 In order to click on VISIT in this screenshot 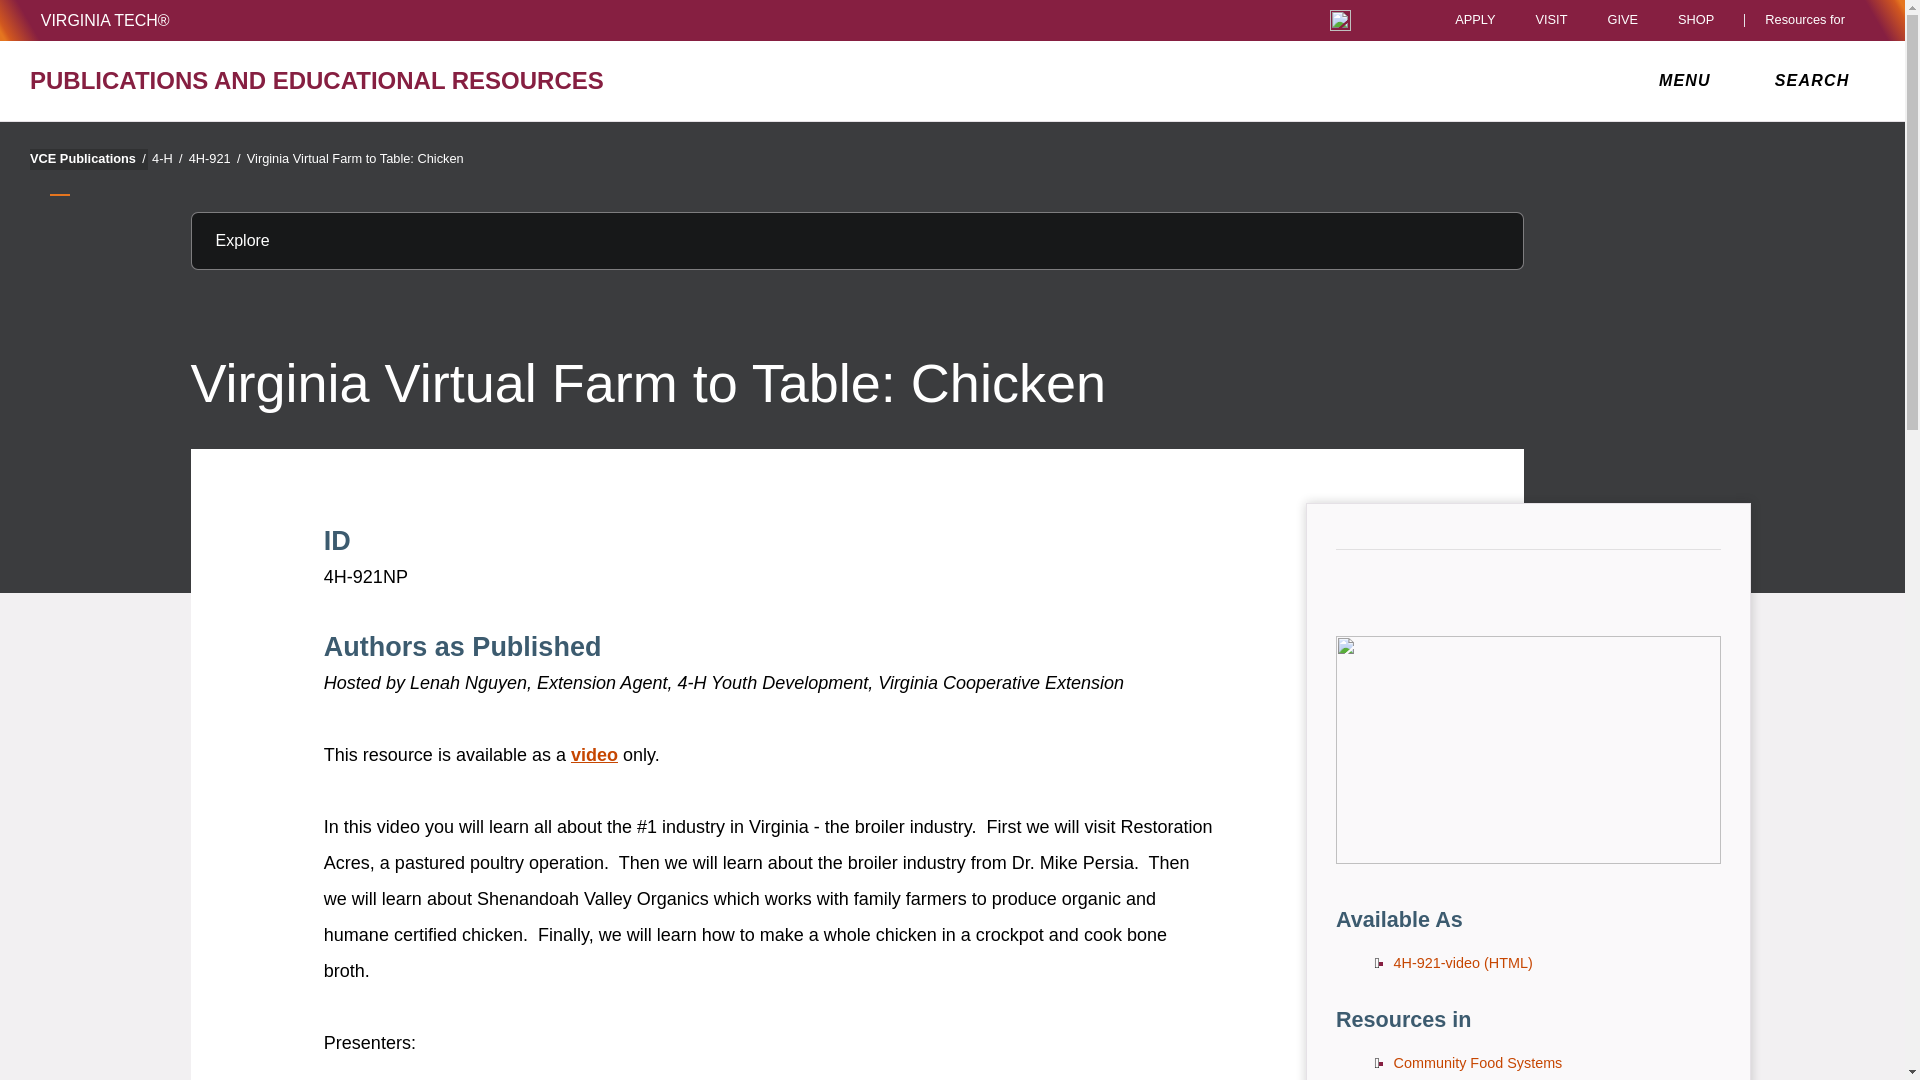, I will do `click(1550, 20)`.